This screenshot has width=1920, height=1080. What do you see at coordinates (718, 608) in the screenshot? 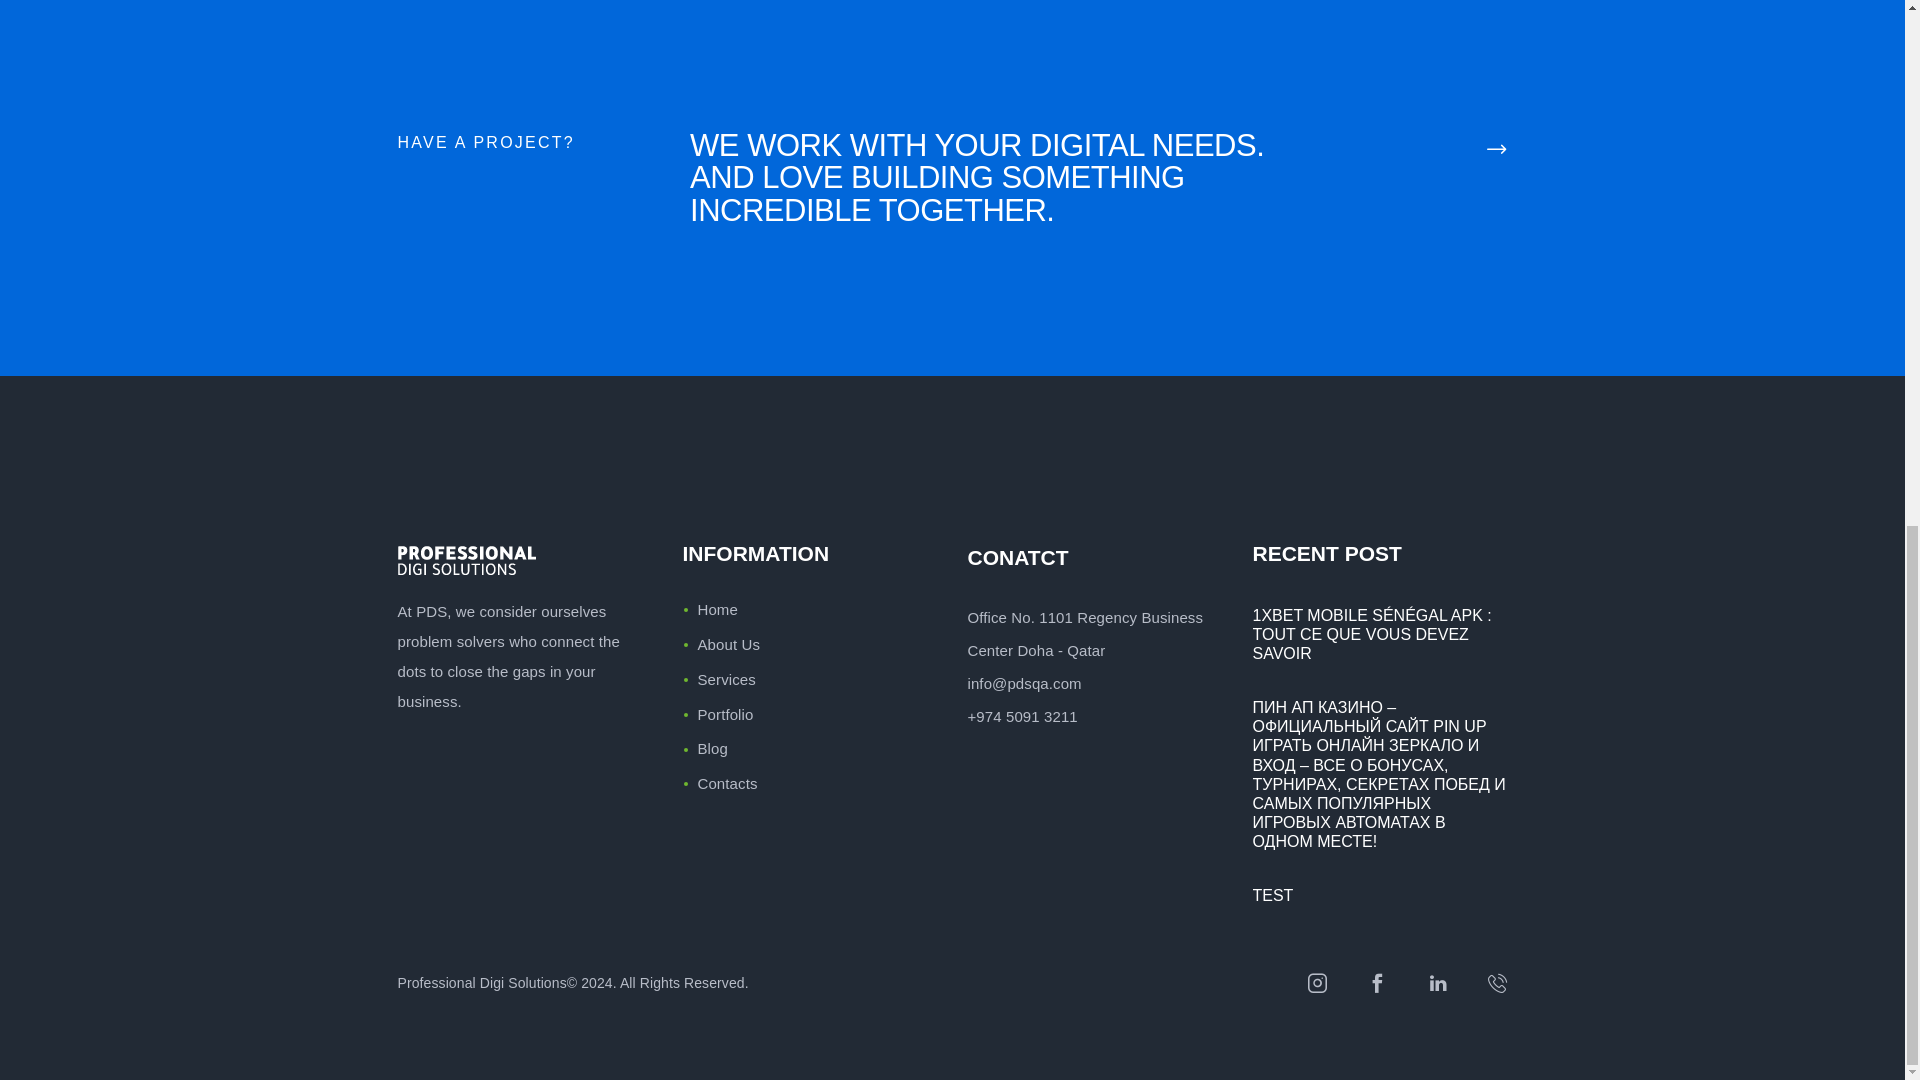
I see `Home` at bounding box center [718, 608].